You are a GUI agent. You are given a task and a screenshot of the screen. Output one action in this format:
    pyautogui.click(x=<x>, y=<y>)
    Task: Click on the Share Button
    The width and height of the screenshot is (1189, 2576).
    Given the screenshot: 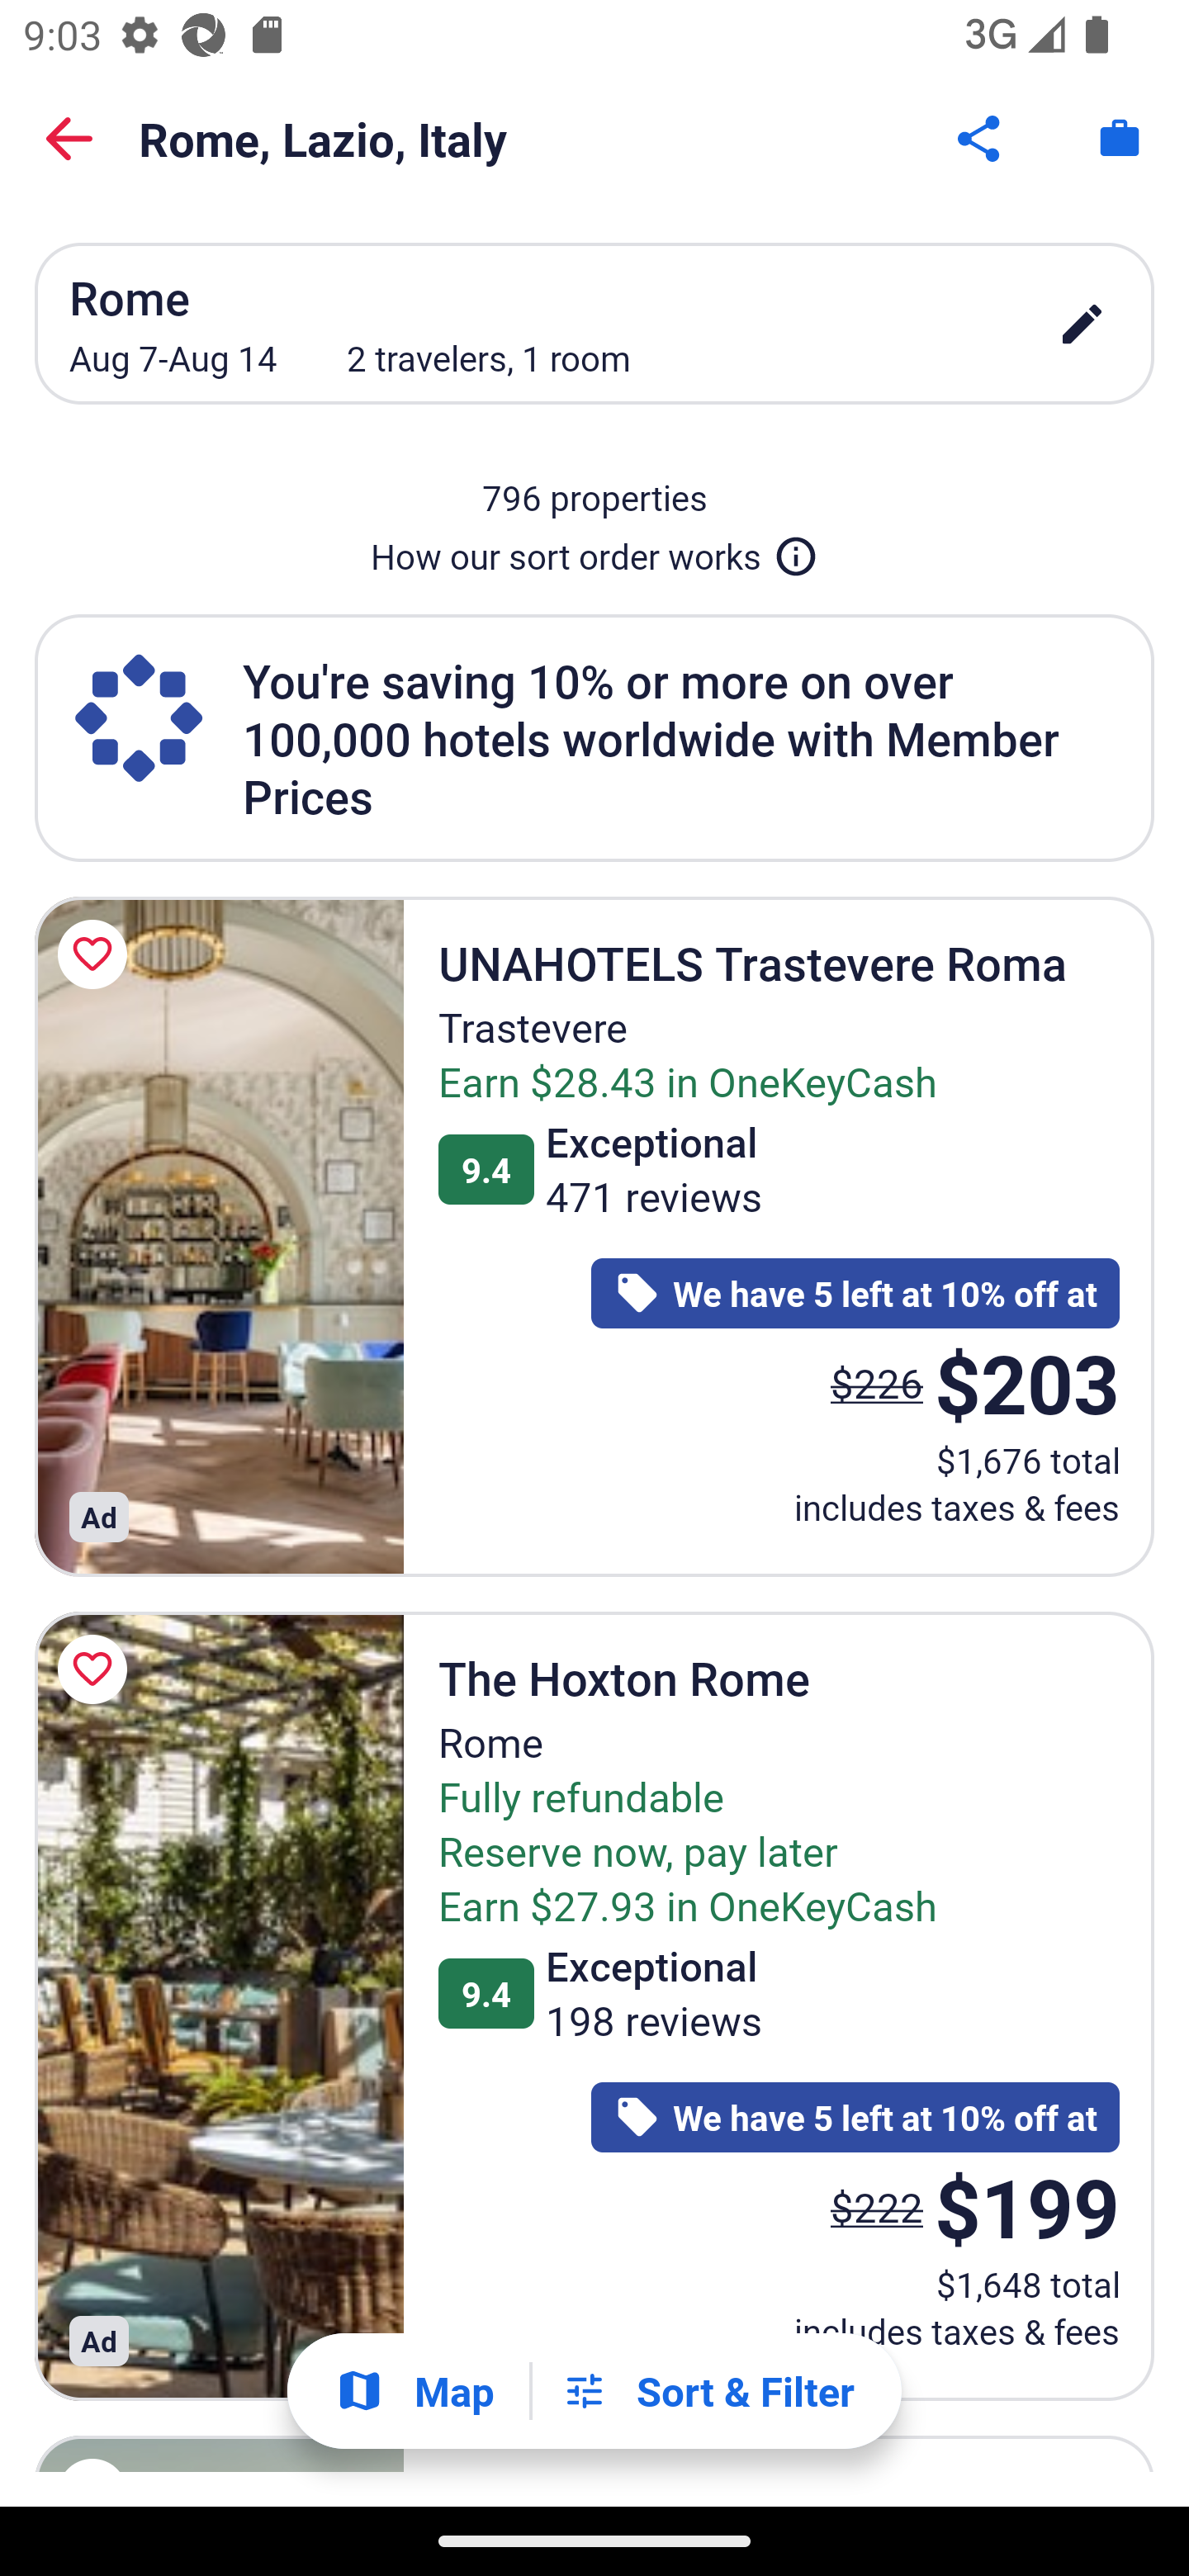 What is the action you would take?
    pyautogui.click(x=981, y=139)
    